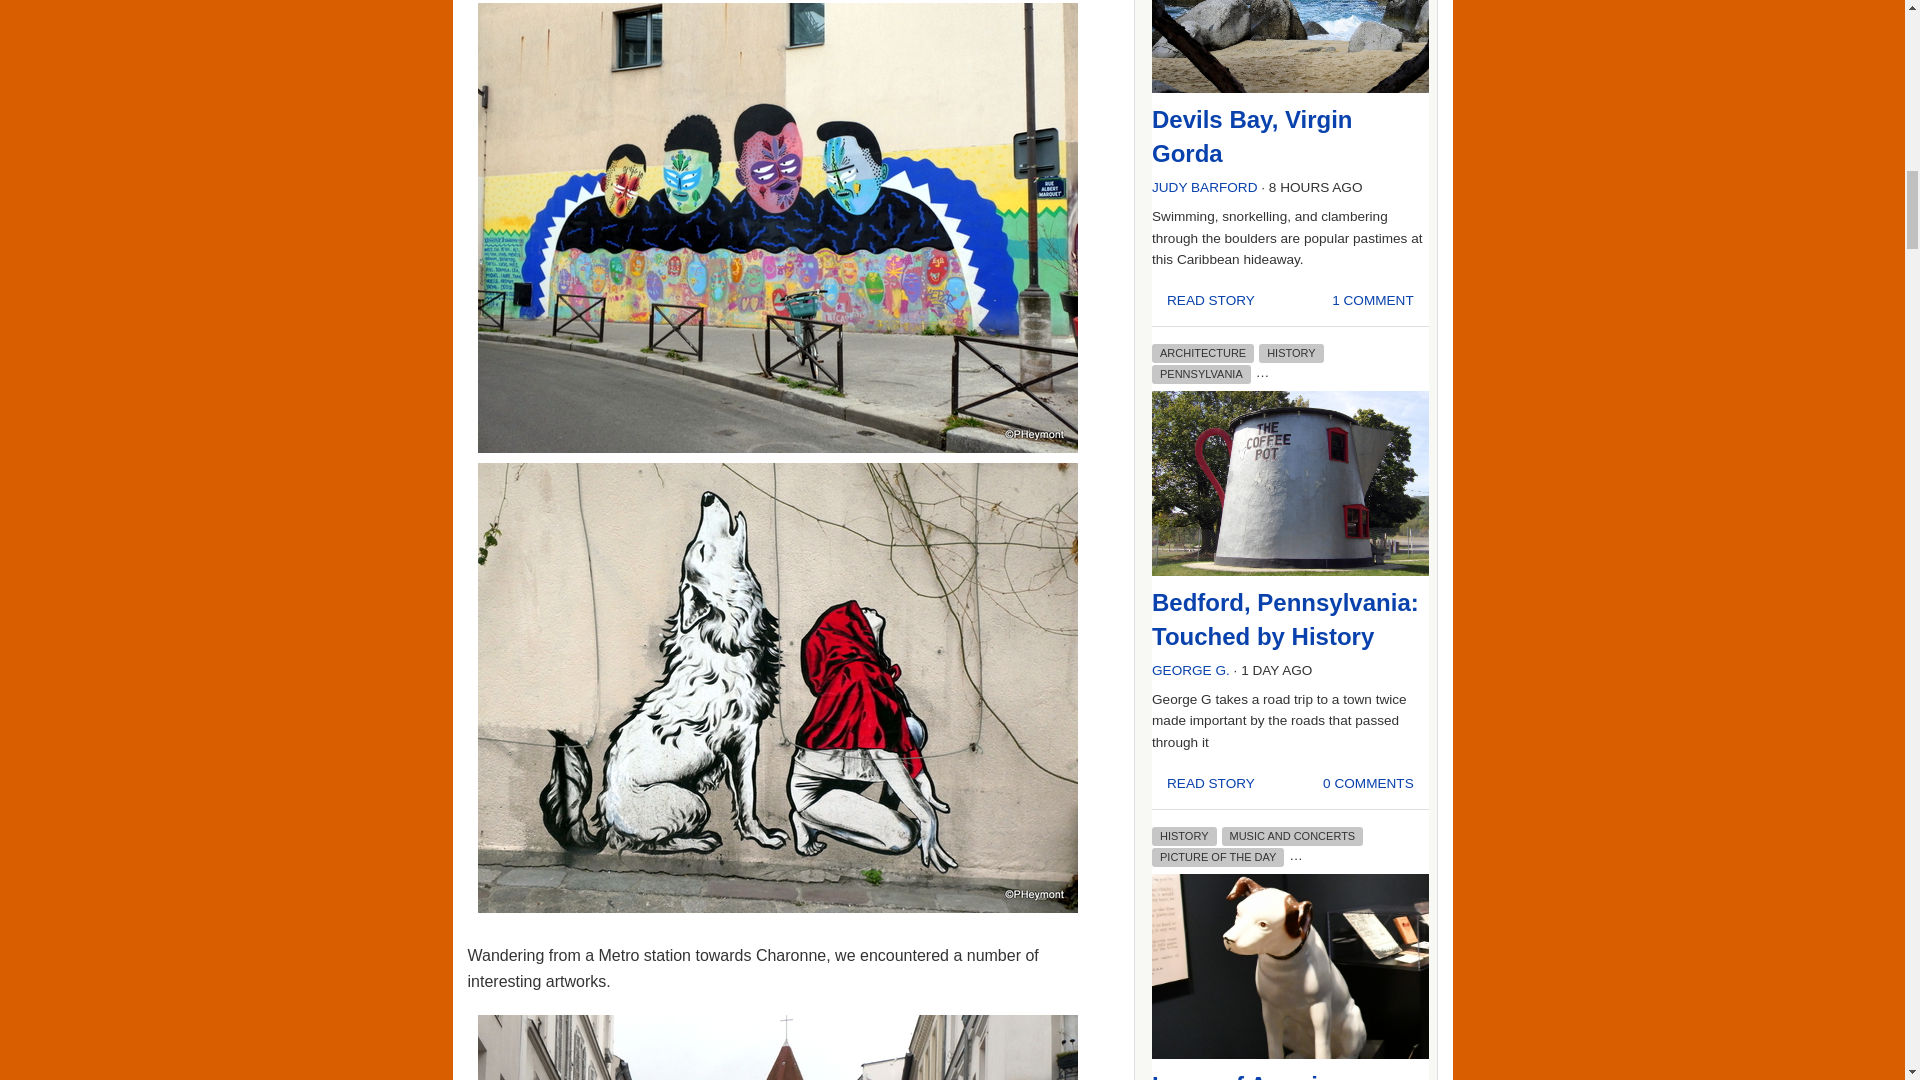 The image size is (1920, 1080). I want to click on P1210185, so click(778, 1048).